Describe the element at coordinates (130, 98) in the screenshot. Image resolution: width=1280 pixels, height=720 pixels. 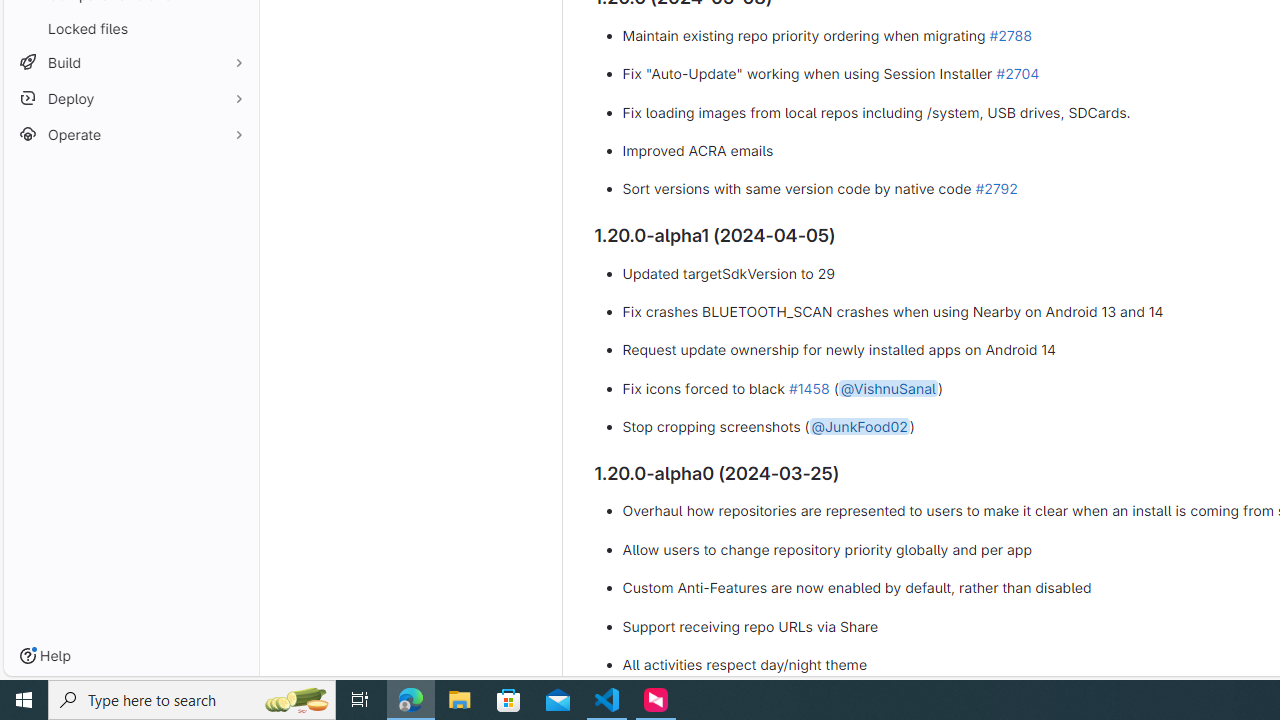
I see `Deploy` at that location.